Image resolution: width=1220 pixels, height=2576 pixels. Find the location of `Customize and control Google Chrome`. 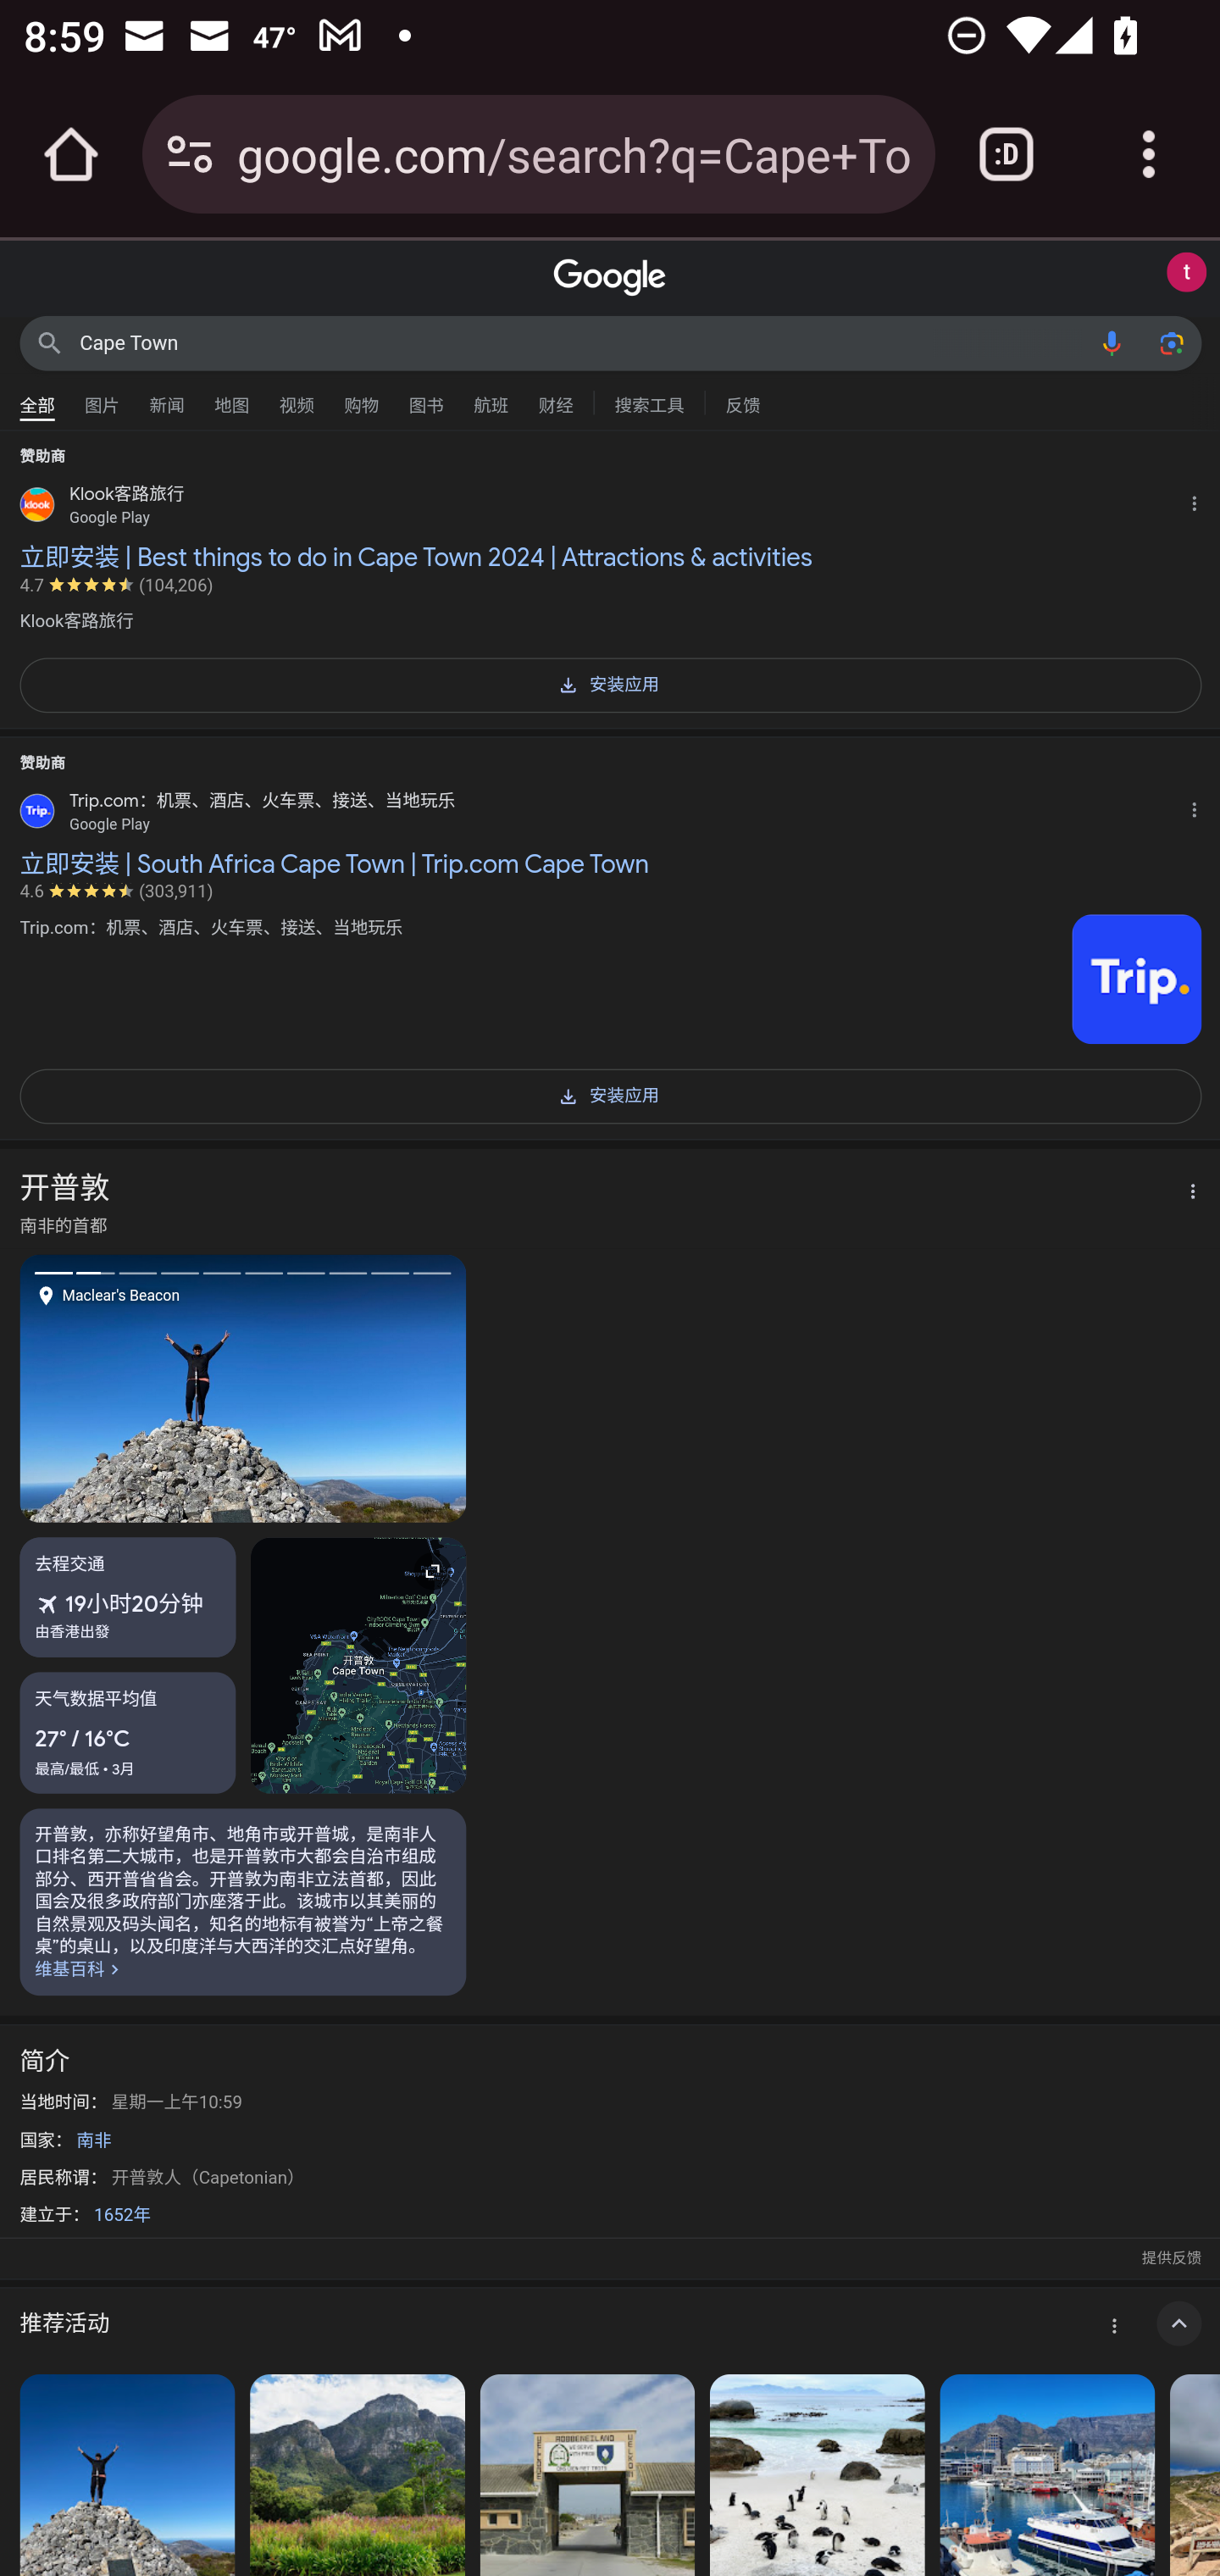

Customize and control Google Chrome is located at coordinates (1149, 154).